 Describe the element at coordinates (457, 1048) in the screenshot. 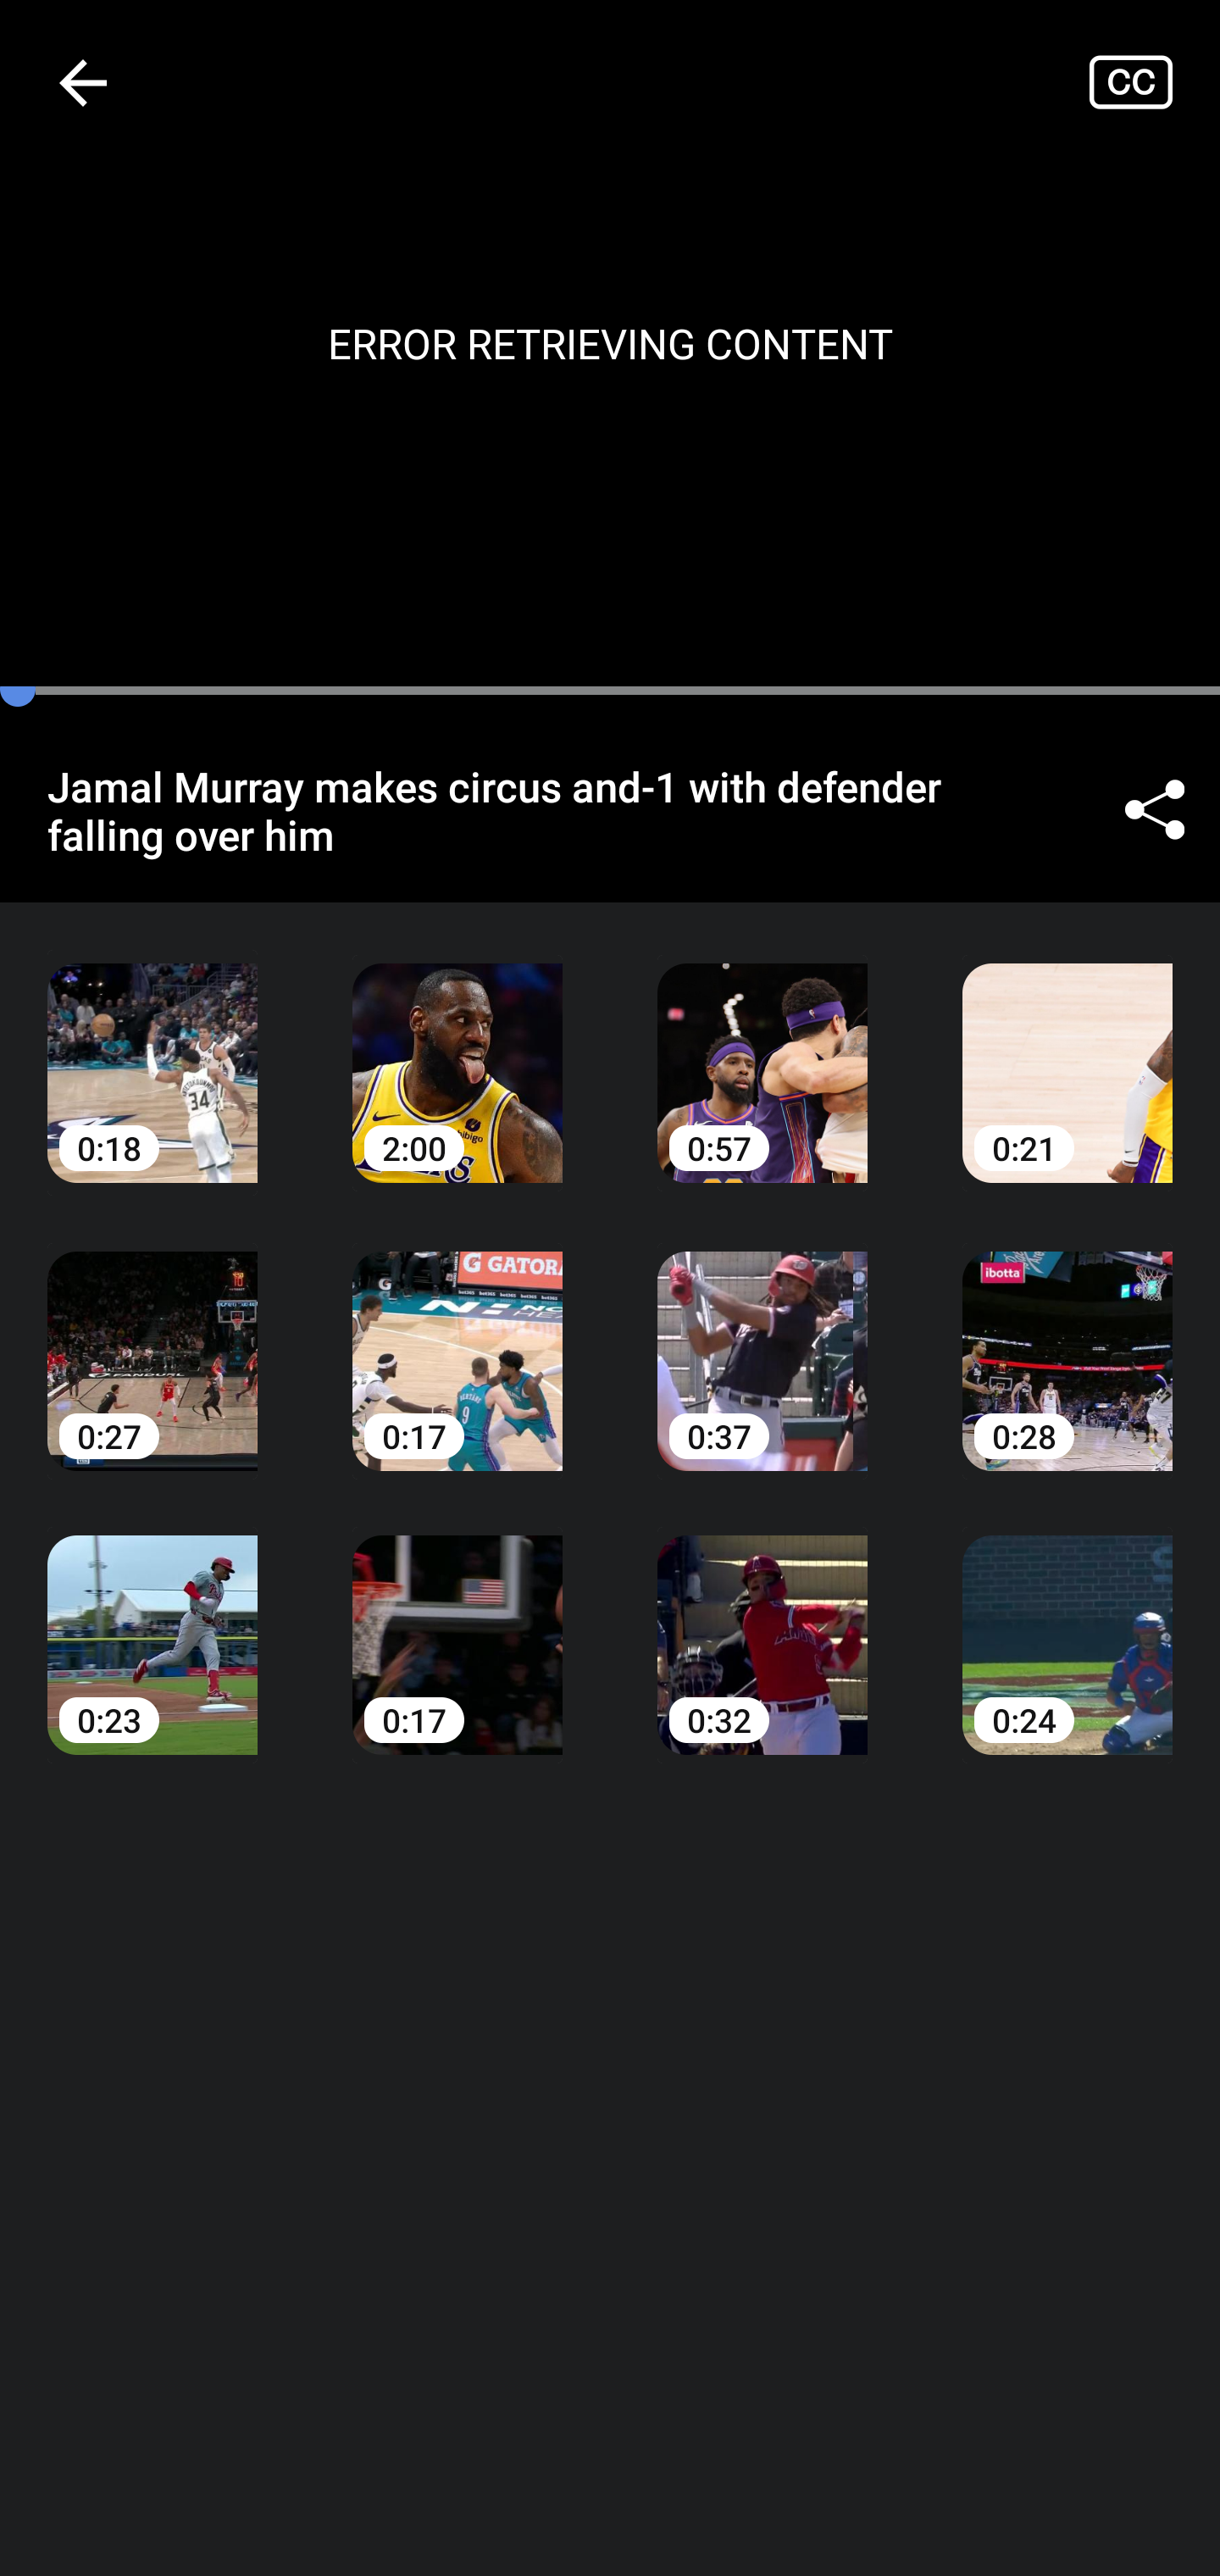

I see `2:00` at that location.